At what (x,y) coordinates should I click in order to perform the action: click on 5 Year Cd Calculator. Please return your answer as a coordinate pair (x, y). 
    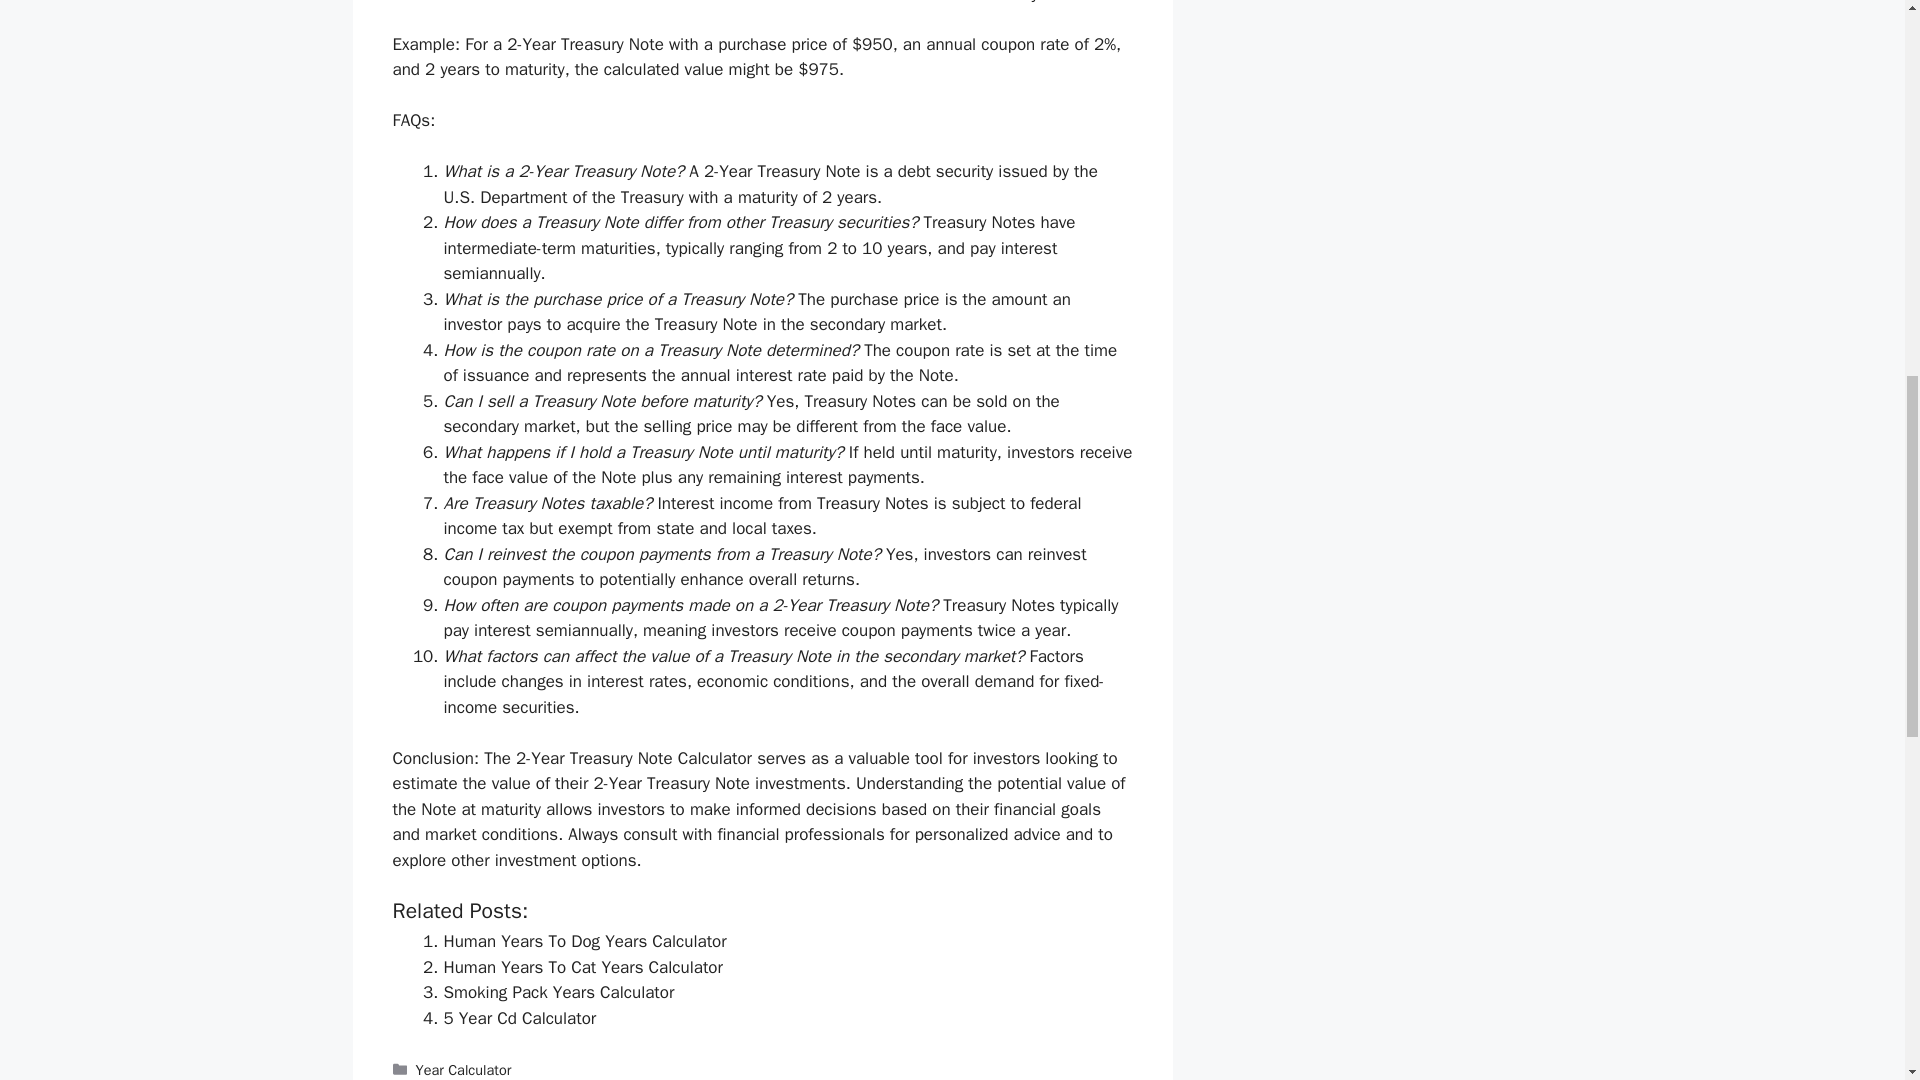
    Looking at the image, I should click on (520, 1018).